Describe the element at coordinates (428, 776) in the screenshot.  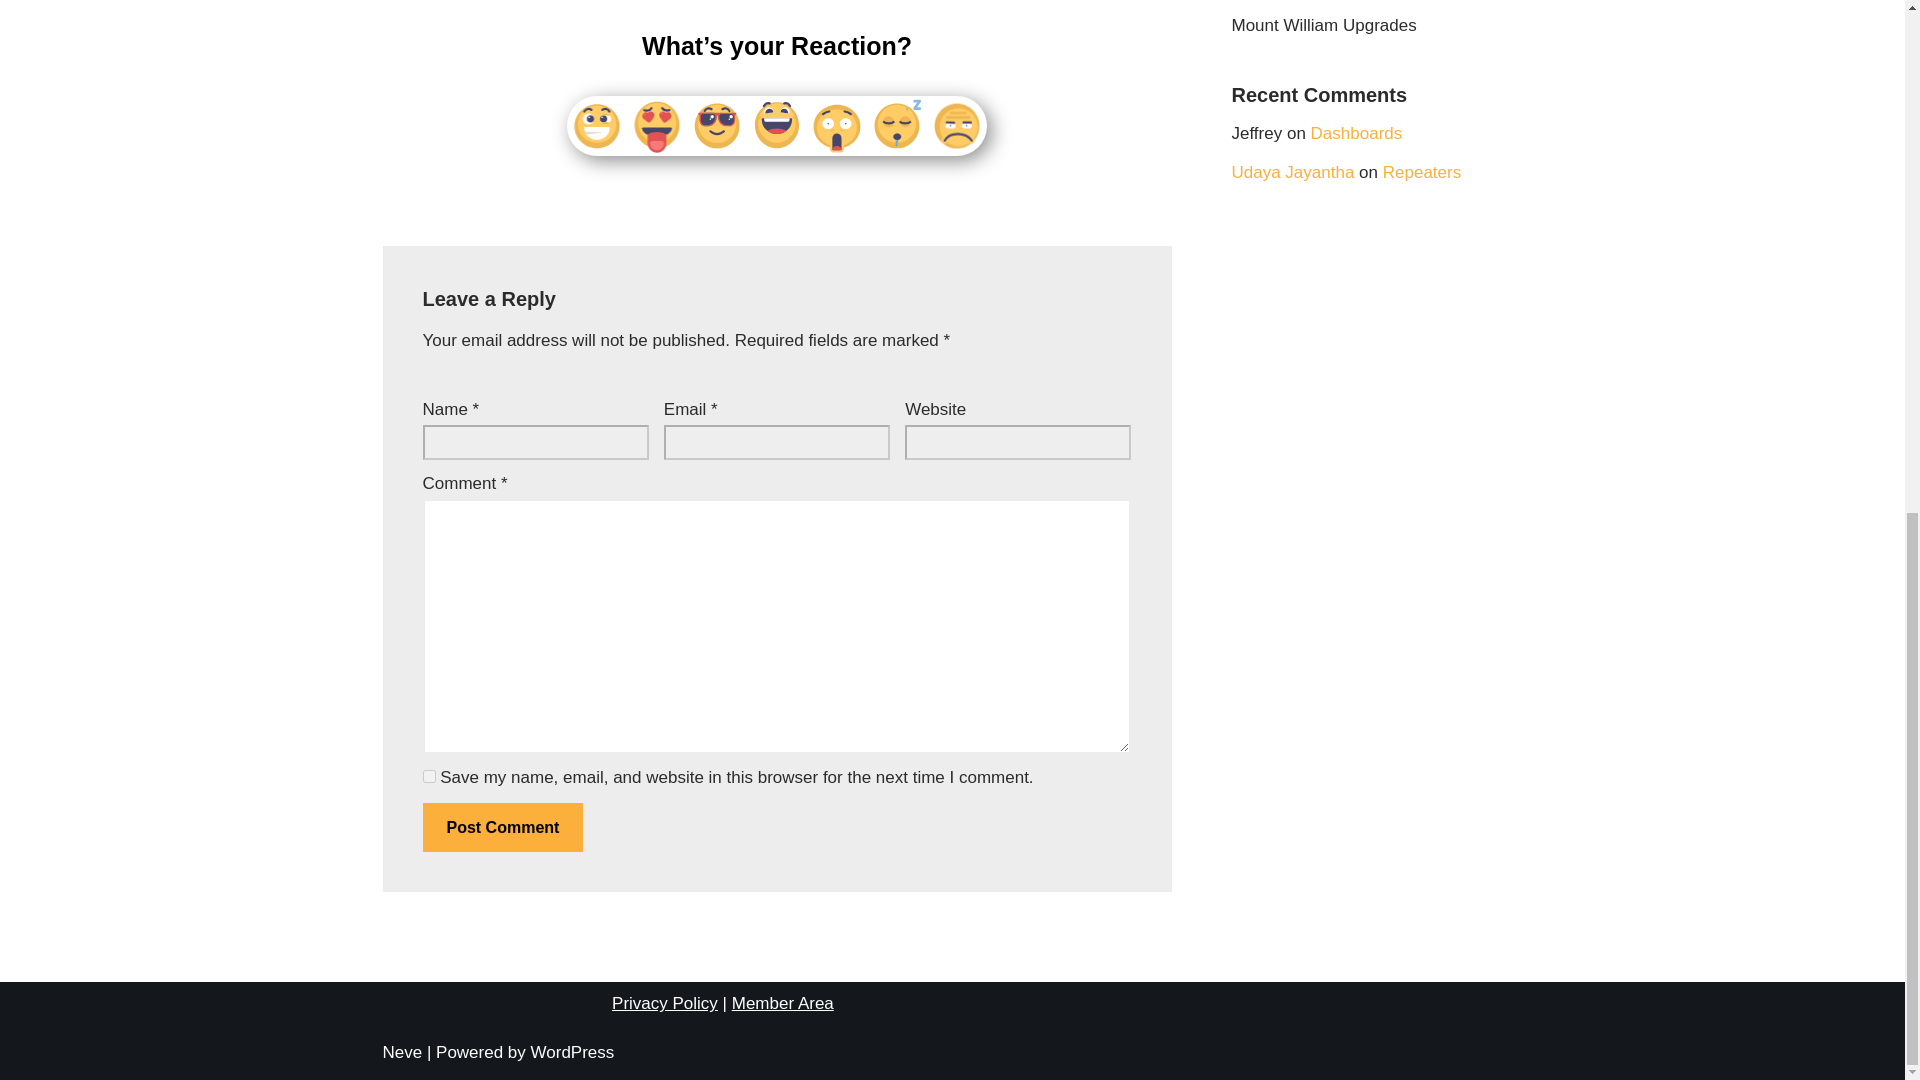
I see `yes` at that location.